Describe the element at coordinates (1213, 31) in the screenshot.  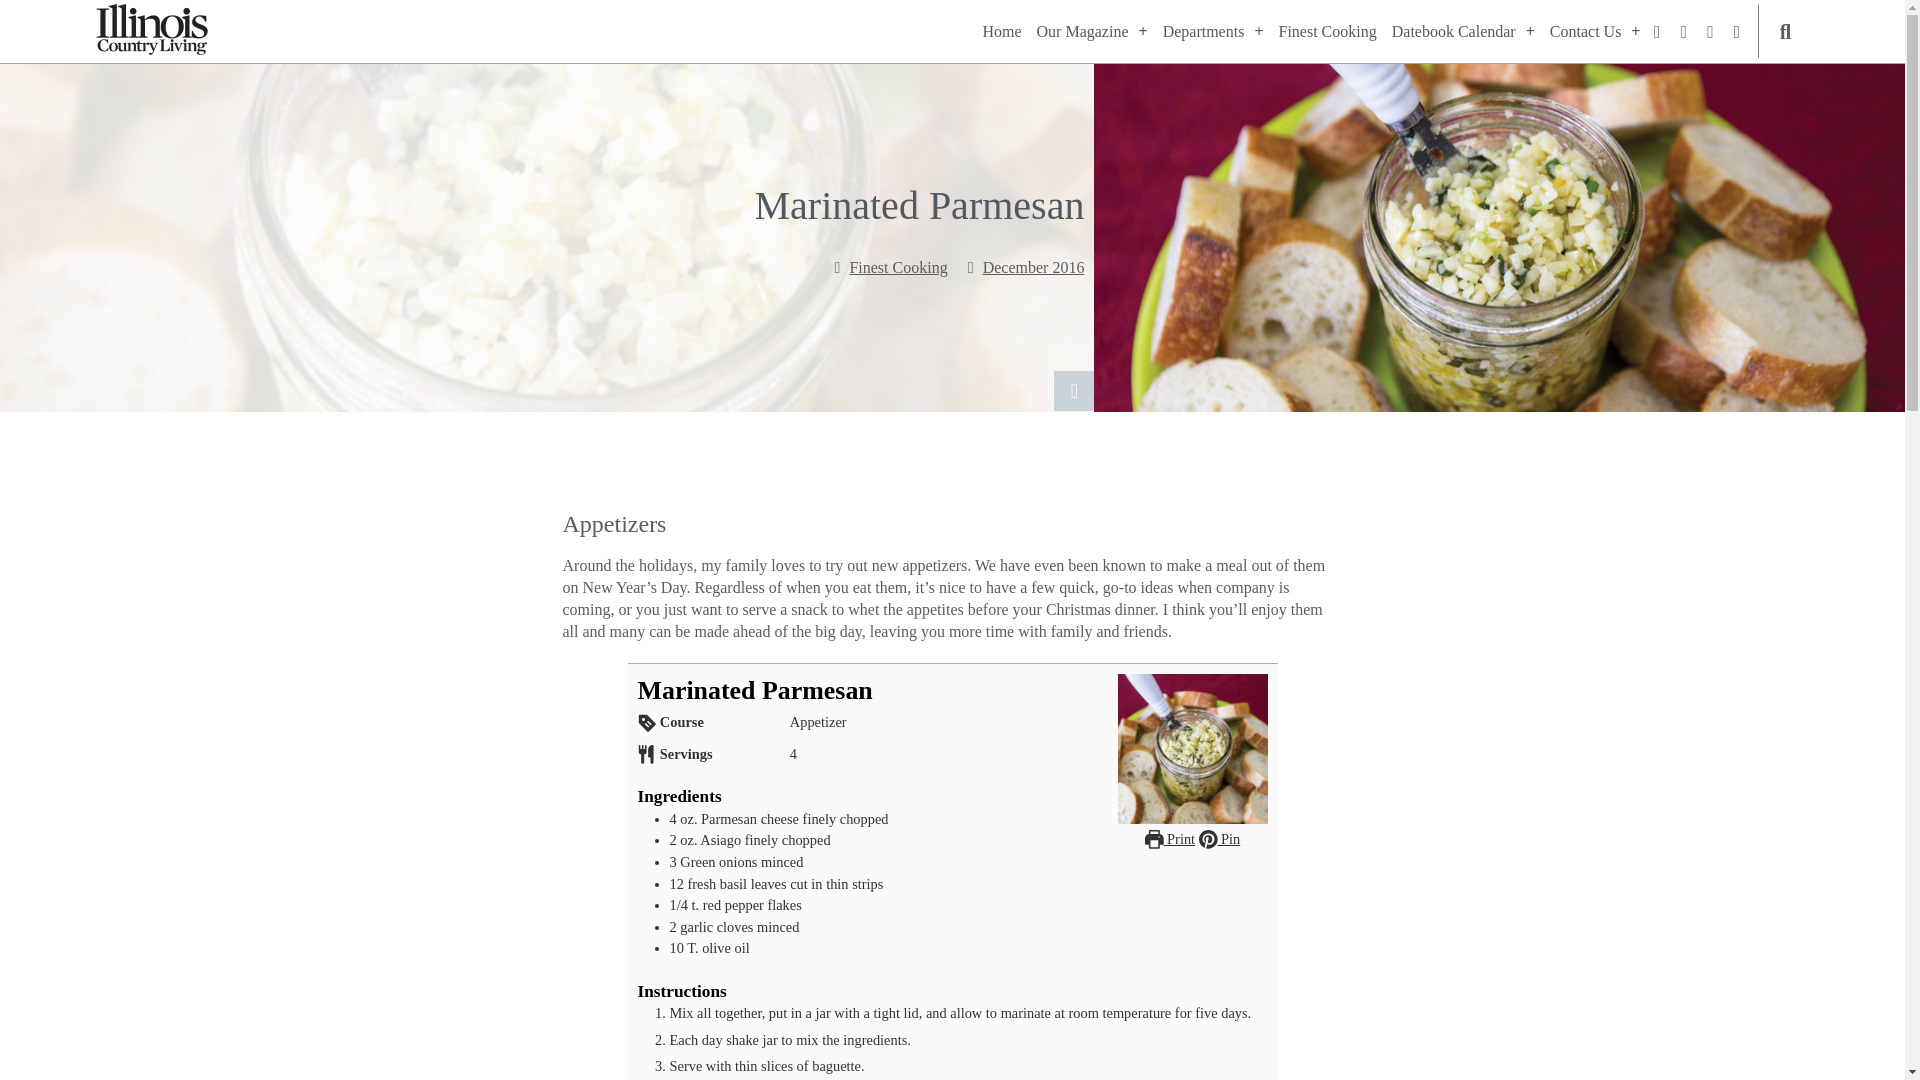
I see `Departments` at that location.